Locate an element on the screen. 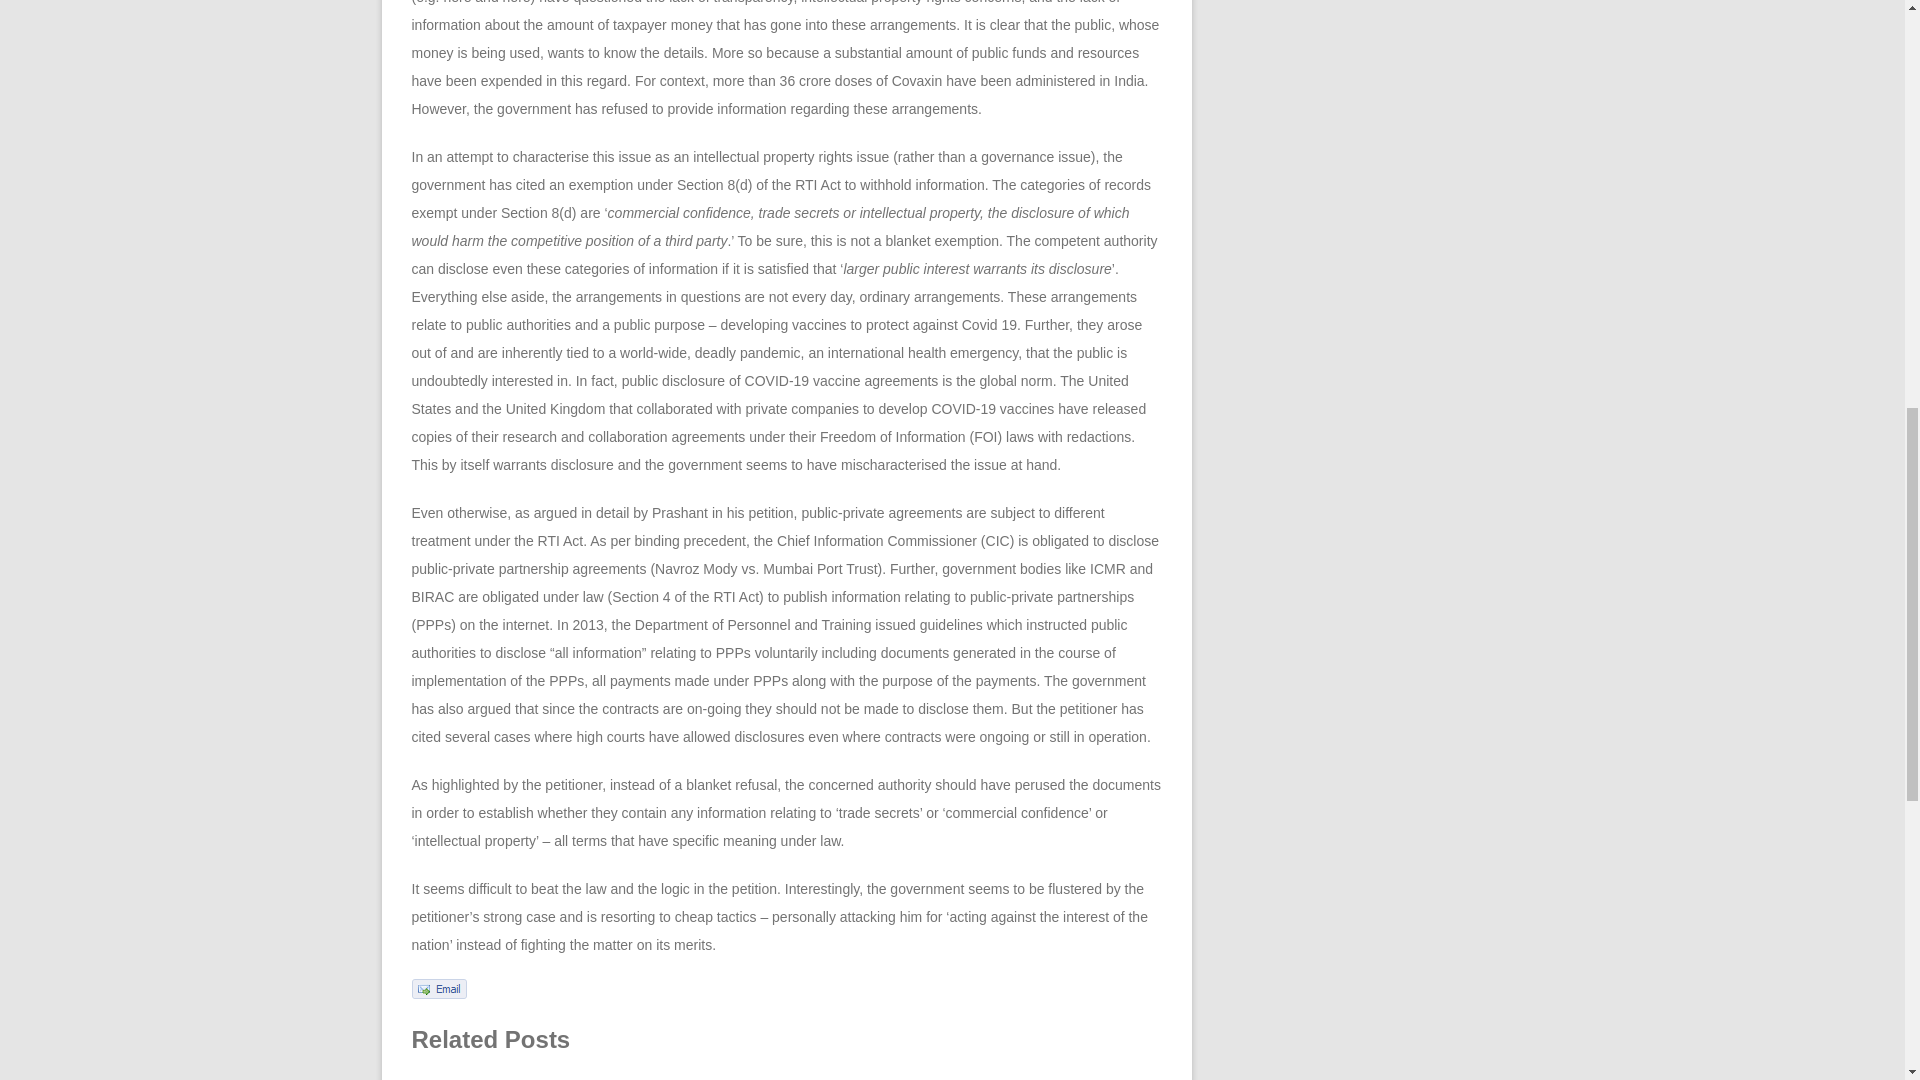  United Kingdom is located at coordinates (556, 408).